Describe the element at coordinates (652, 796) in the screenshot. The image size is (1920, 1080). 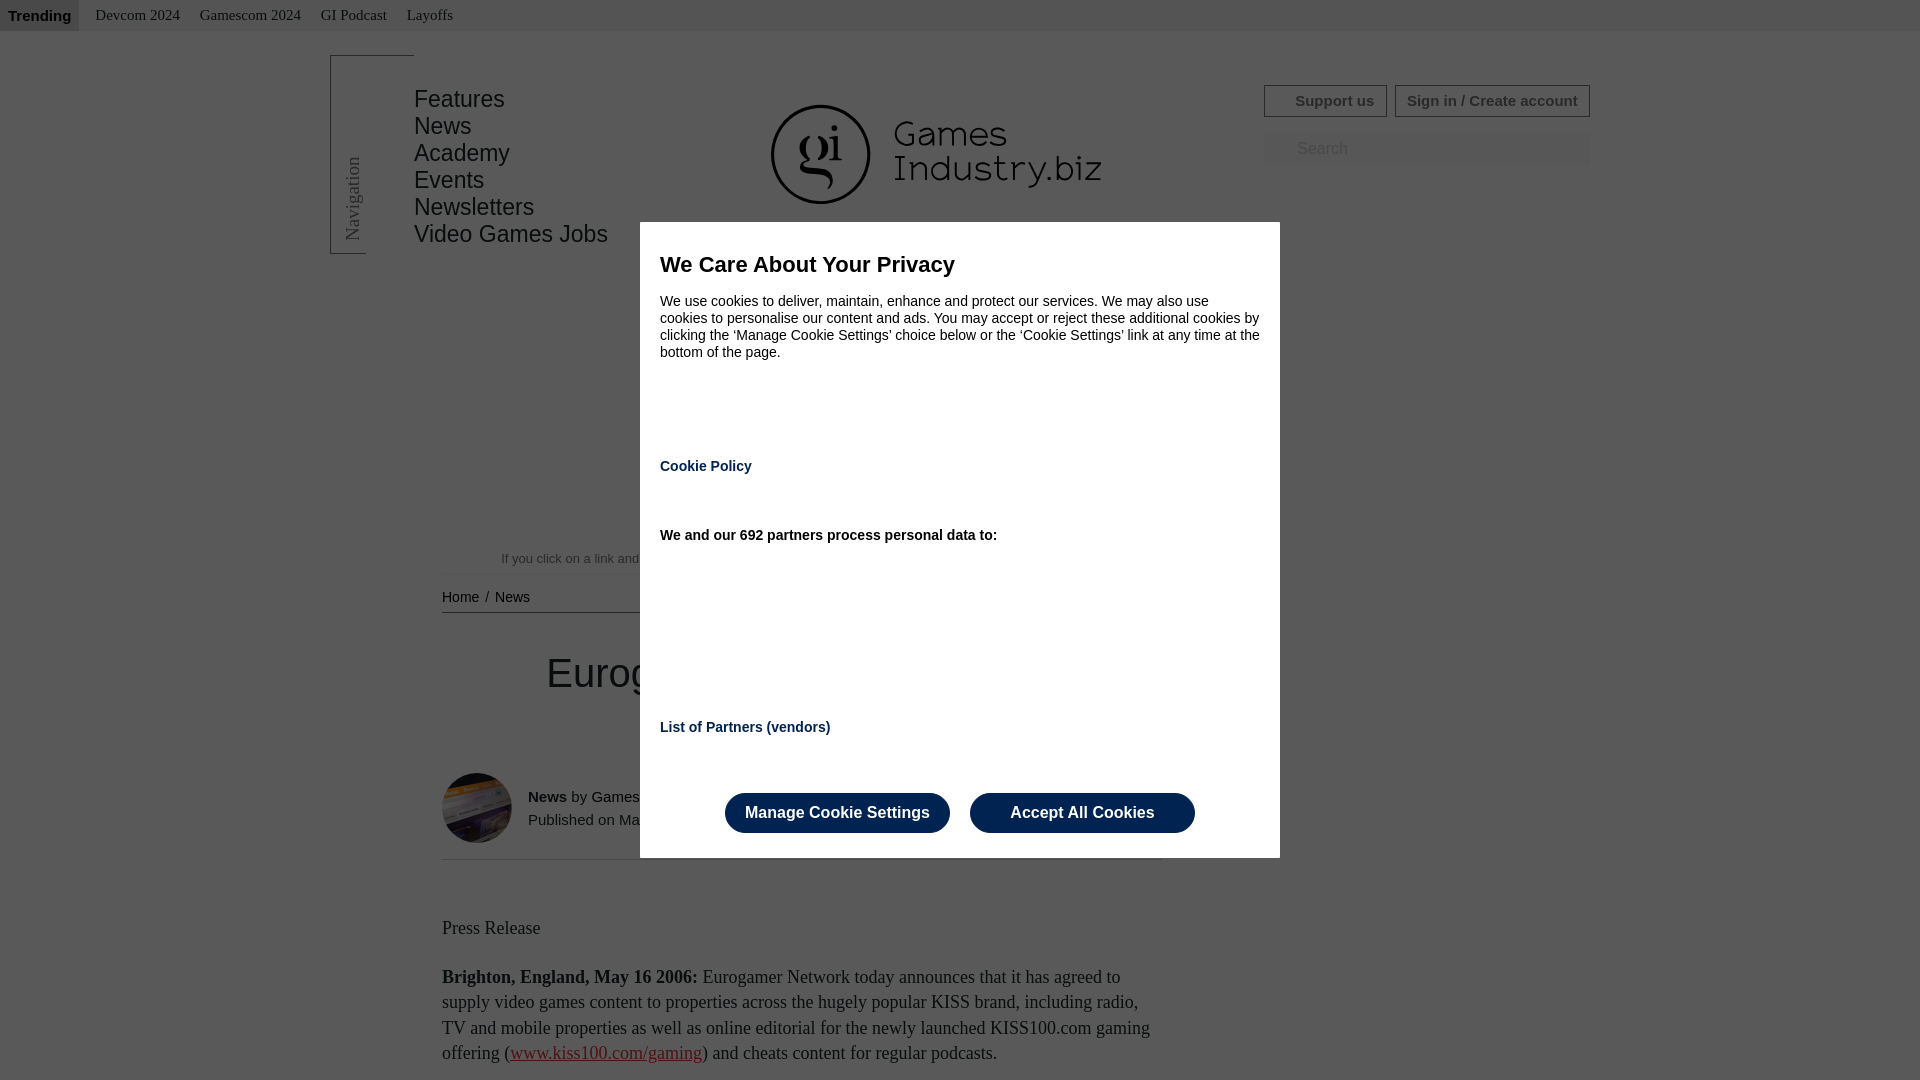
I see `GamesIndustry.biz` at that location.